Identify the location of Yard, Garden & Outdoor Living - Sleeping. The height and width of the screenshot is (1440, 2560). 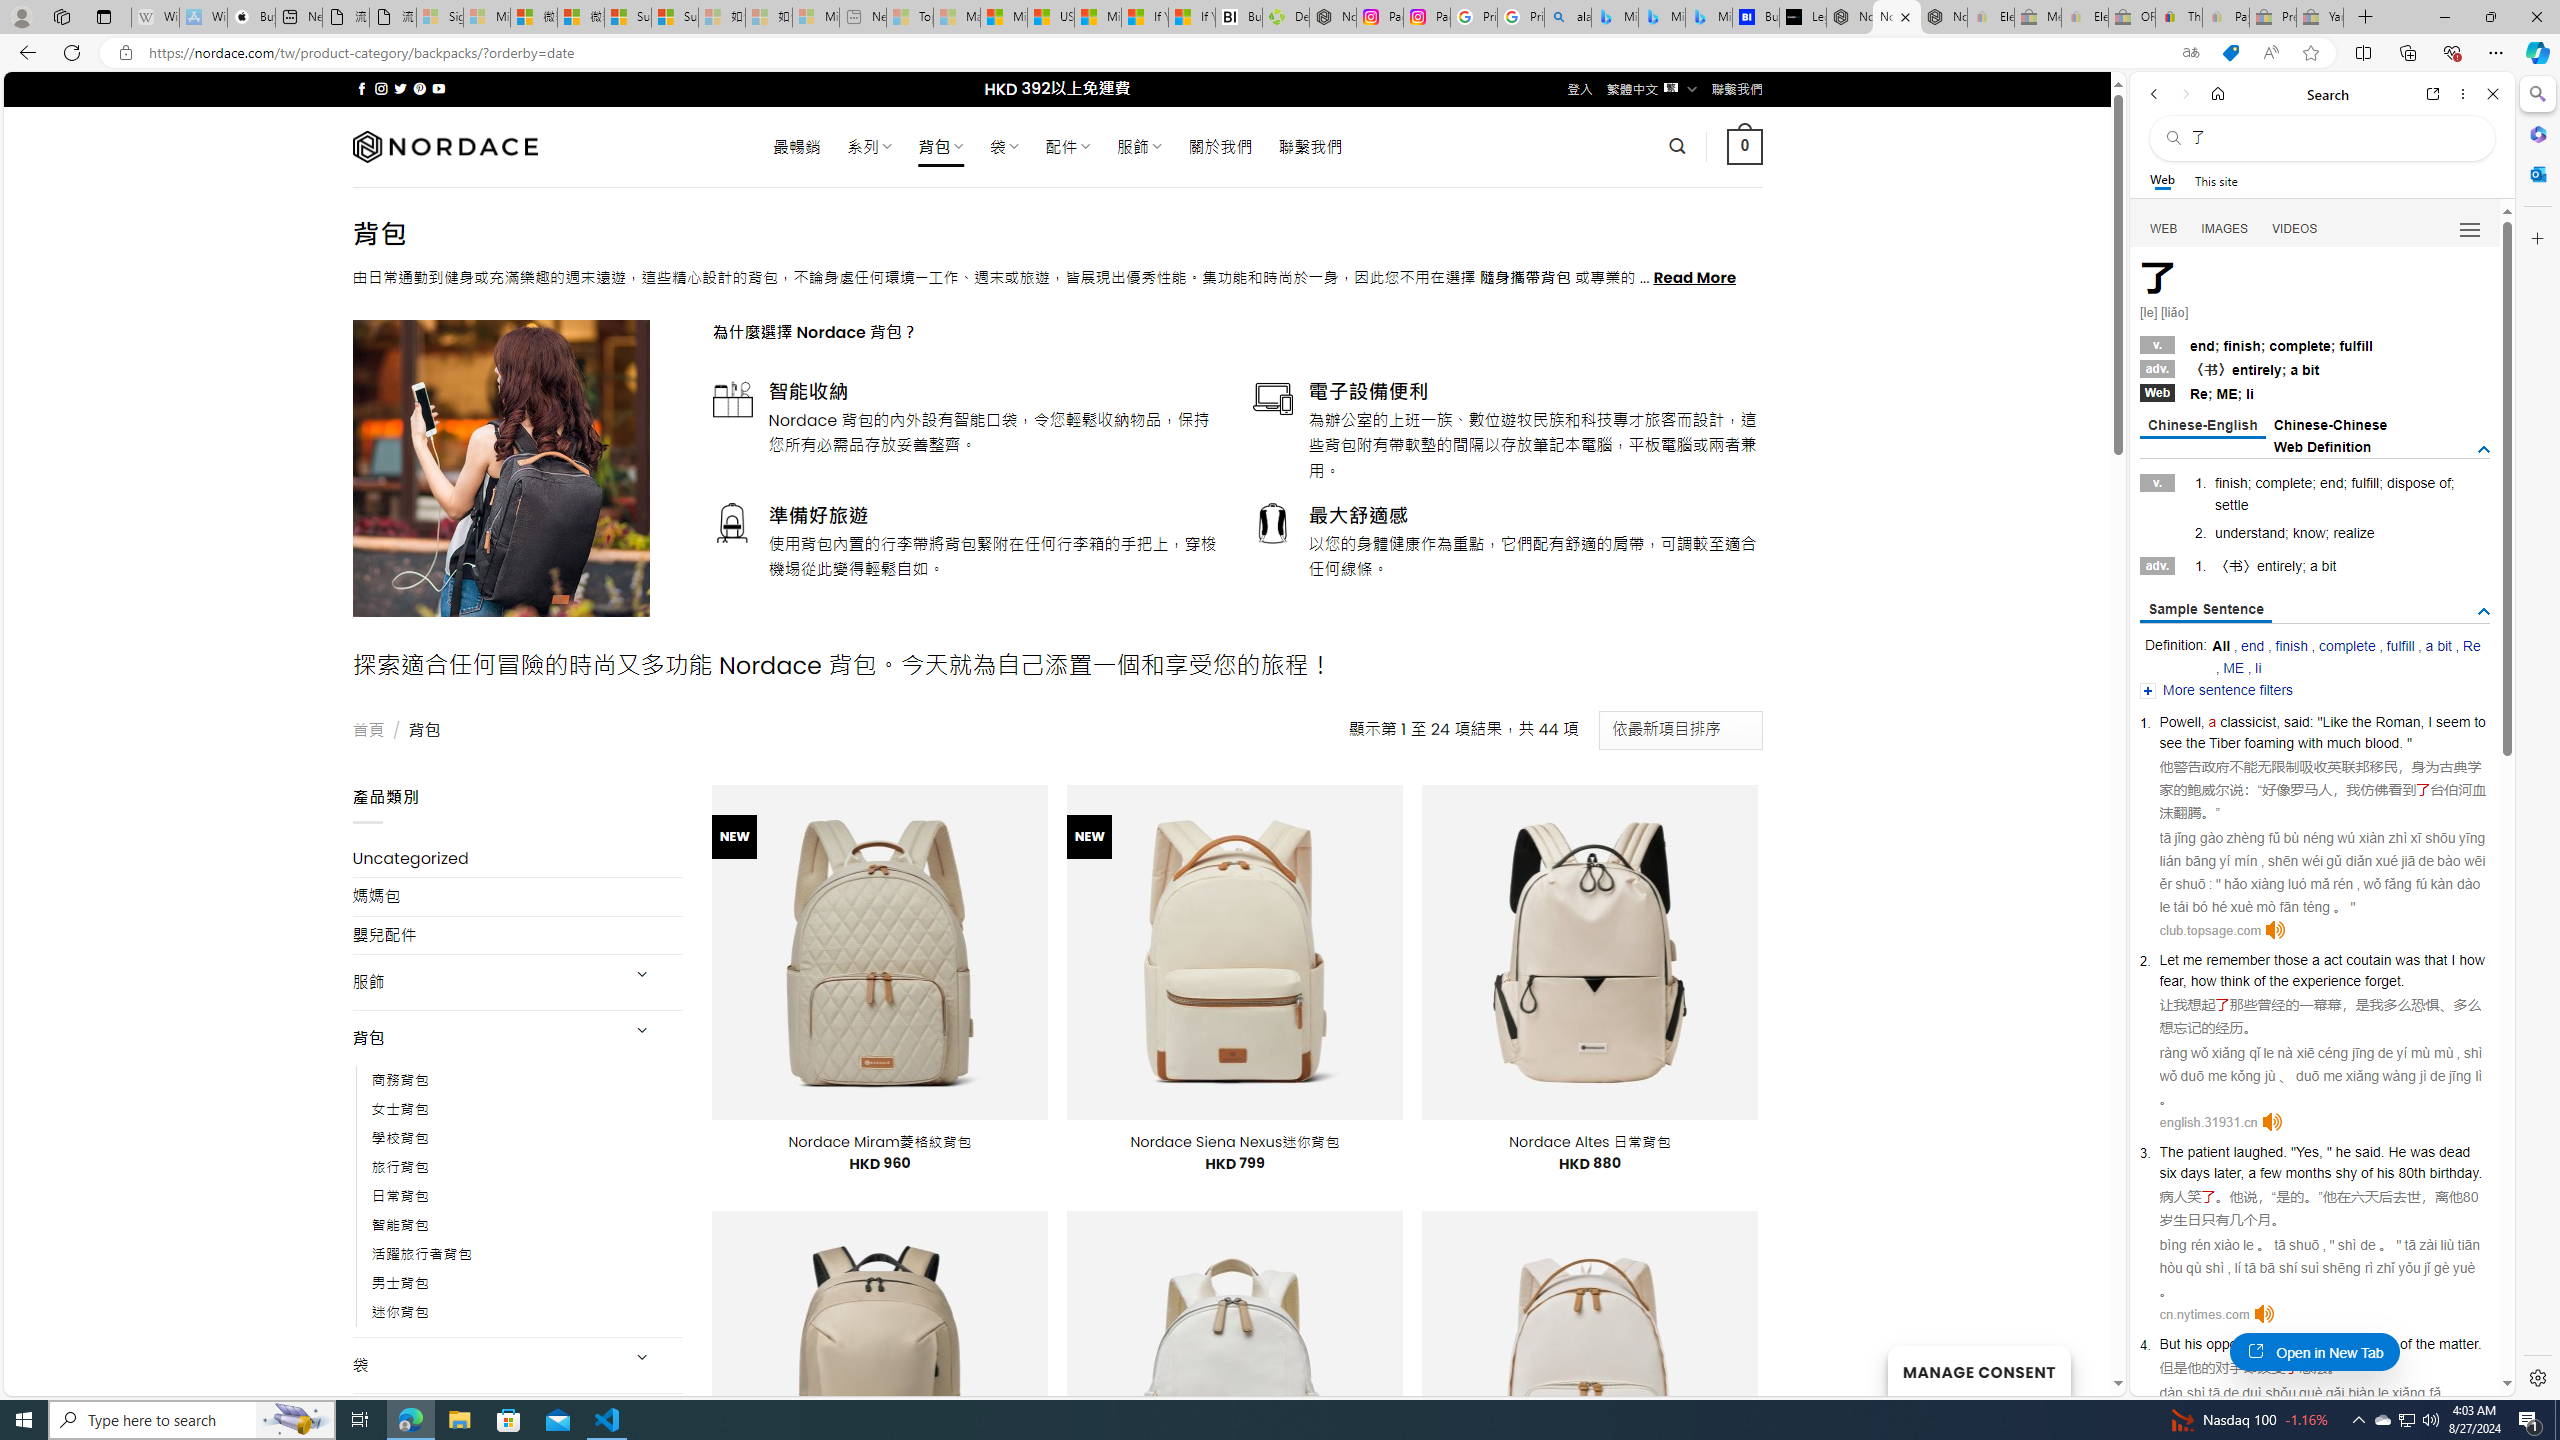
(2320, 17).